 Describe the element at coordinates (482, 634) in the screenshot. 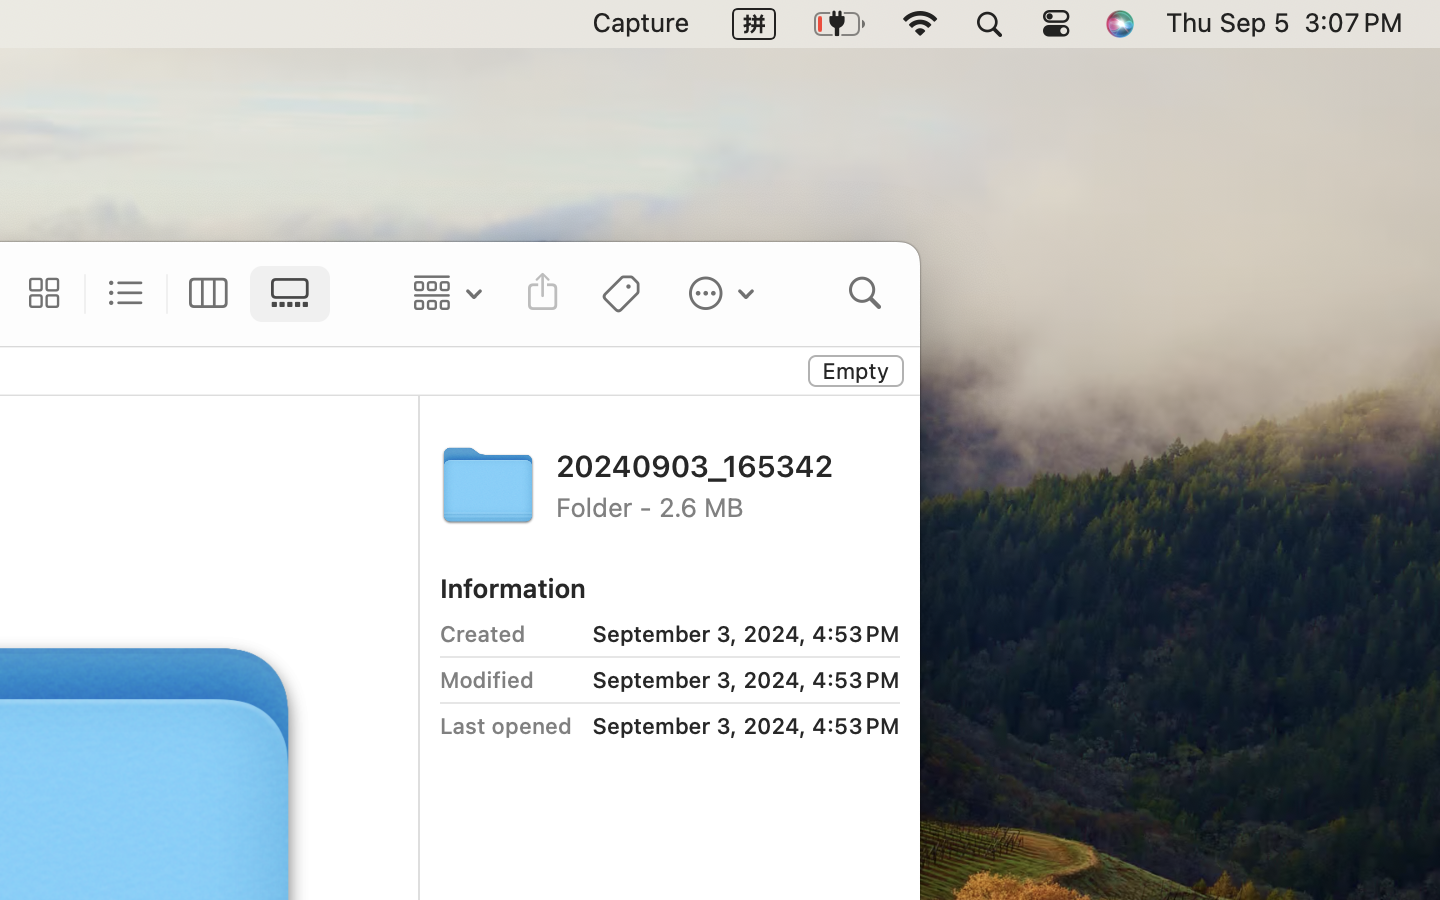

I see `Created` at that location.